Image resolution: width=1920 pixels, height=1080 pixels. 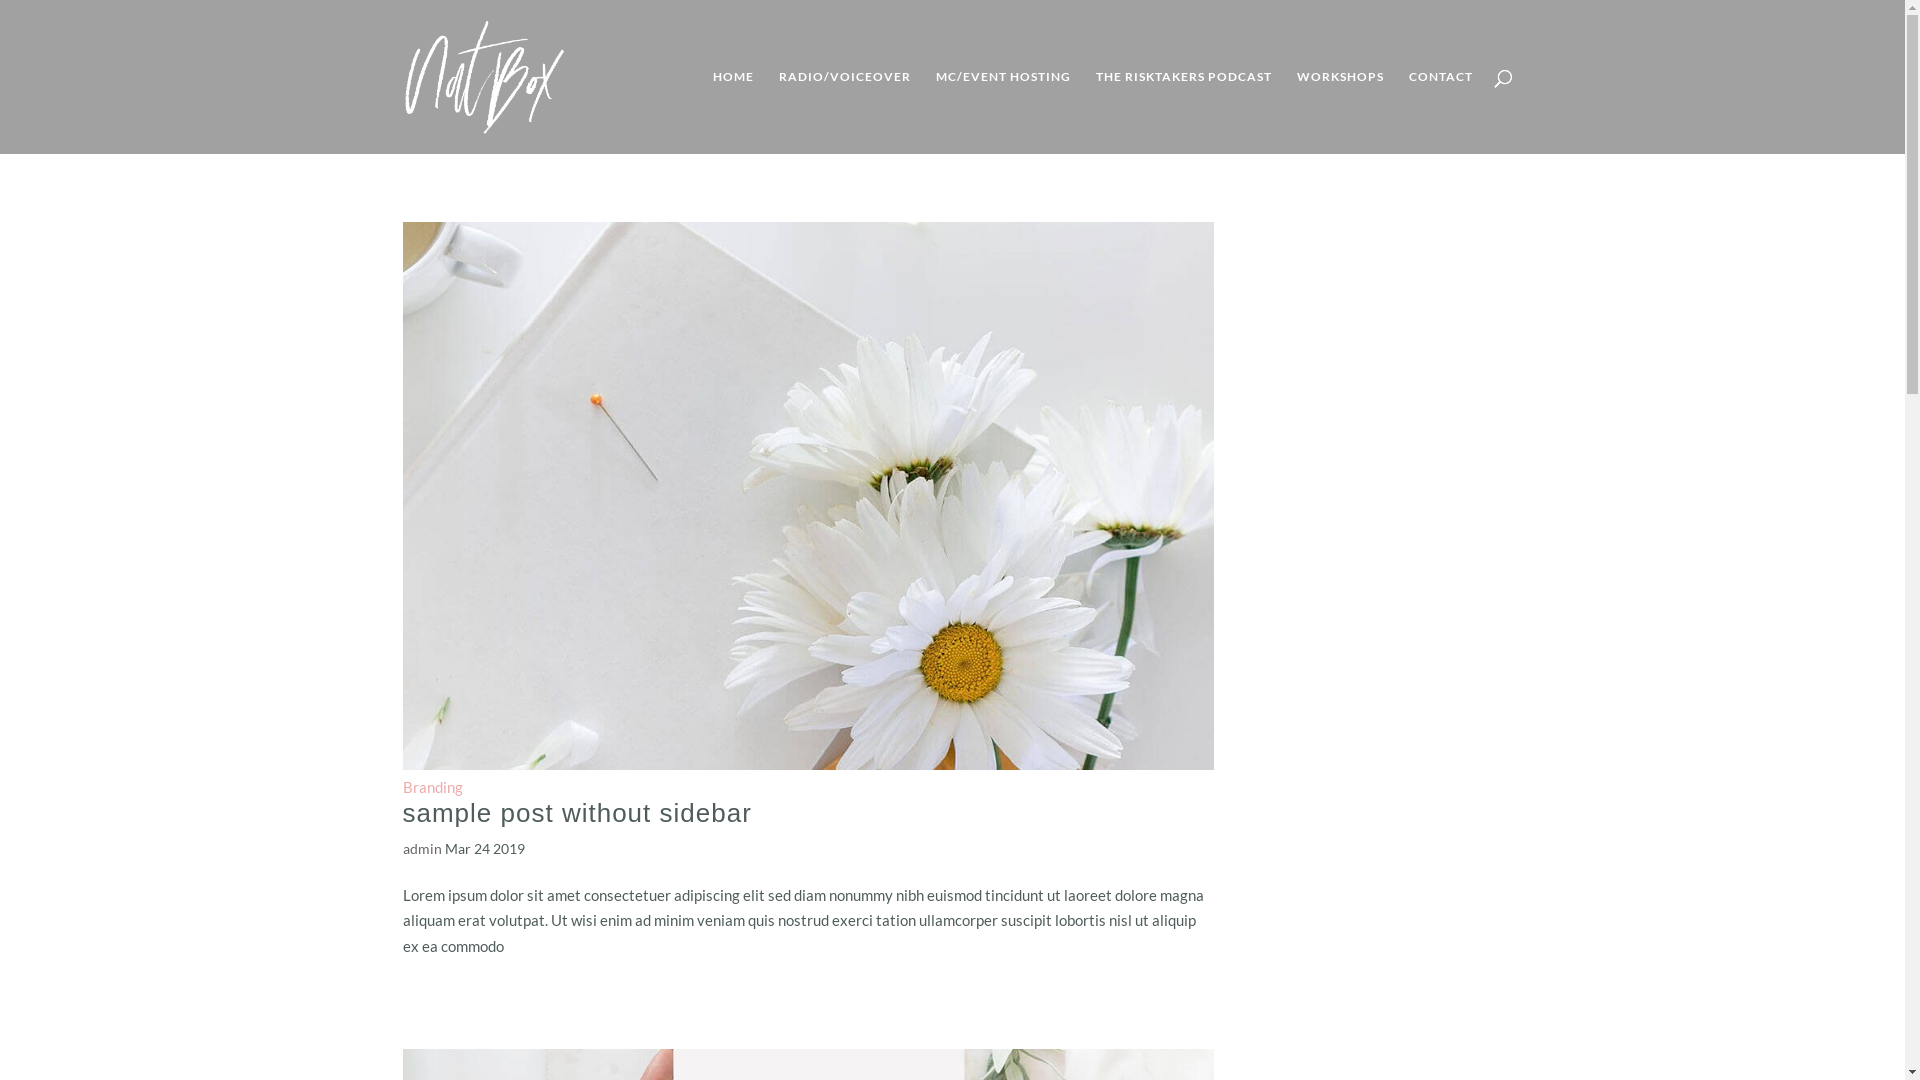 What do you see at coordinates (576, 813) in the screenshot?
I see `sample post without sidebar` at bounding box center [576, 813].